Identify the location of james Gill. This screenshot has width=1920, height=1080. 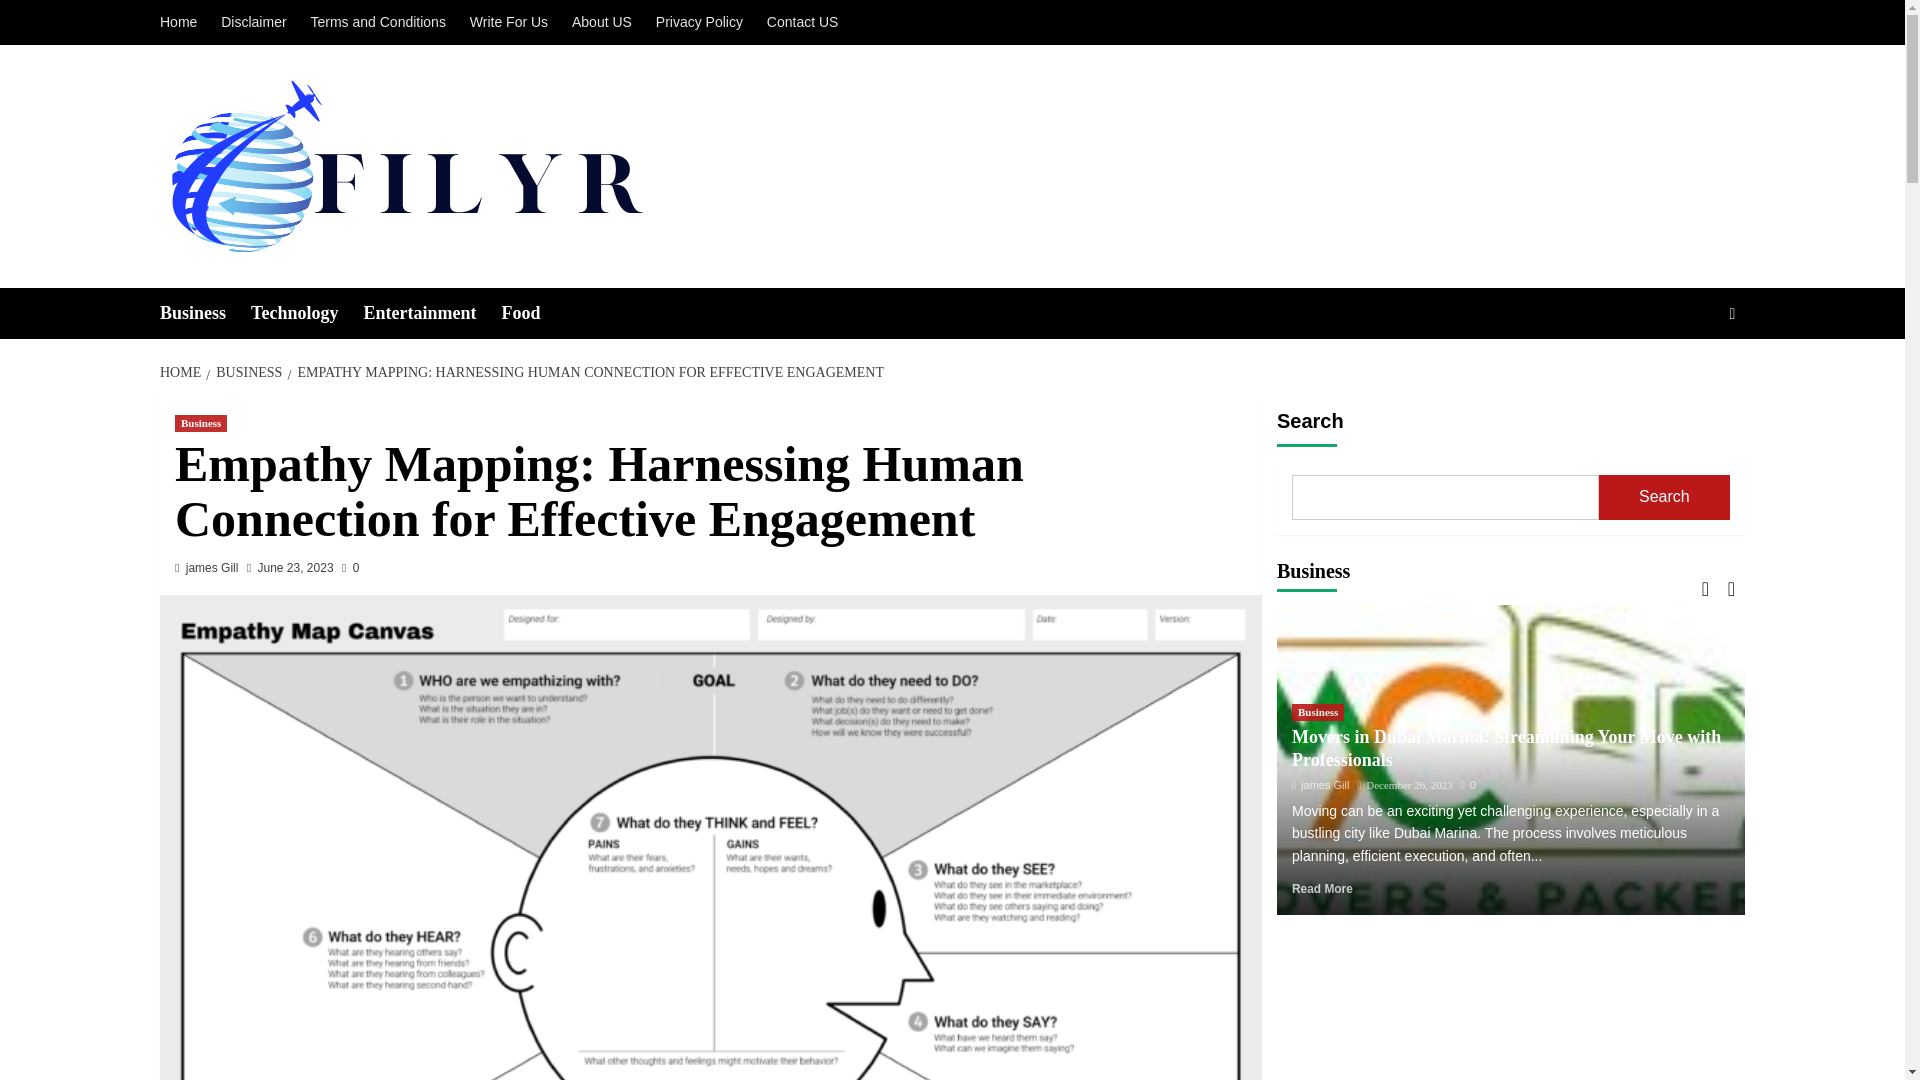
(212, 567).